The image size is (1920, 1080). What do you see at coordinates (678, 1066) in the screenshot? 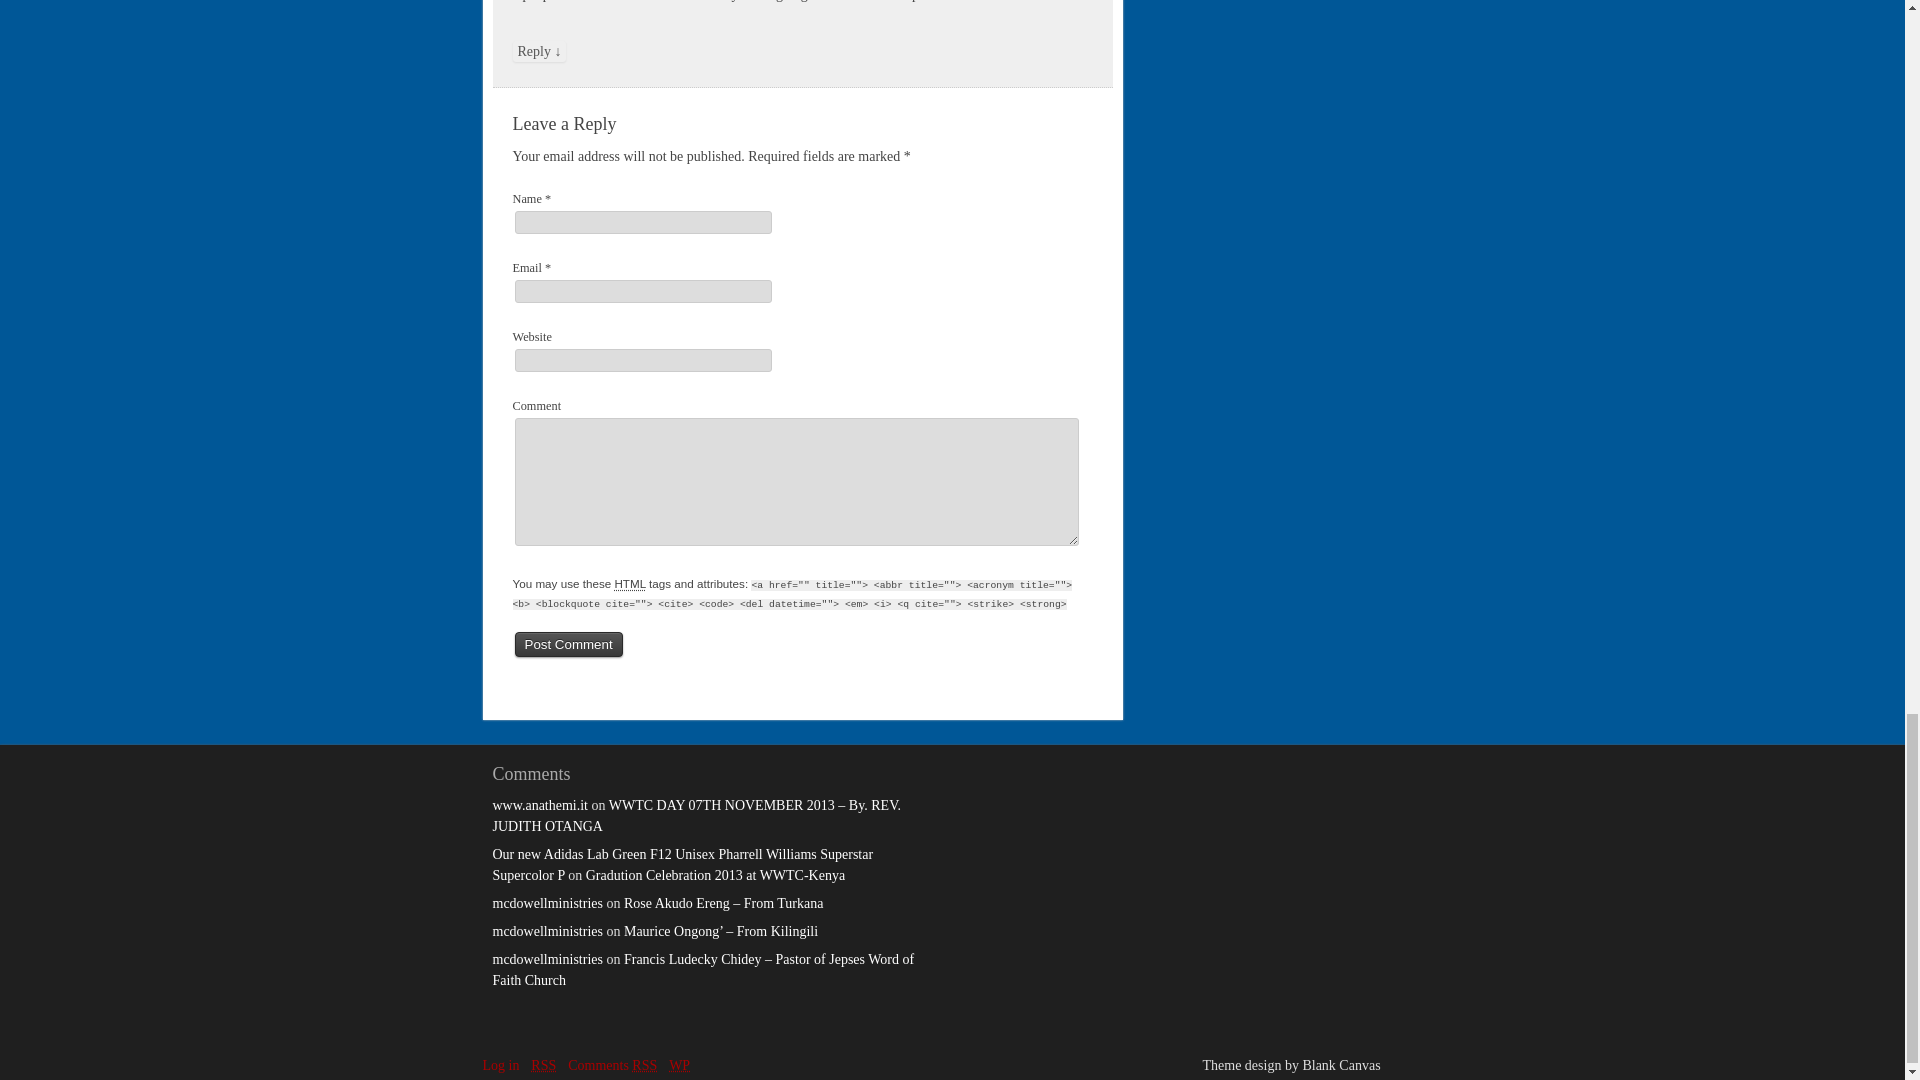
I see `WP` at bounding box center [678, 1066].